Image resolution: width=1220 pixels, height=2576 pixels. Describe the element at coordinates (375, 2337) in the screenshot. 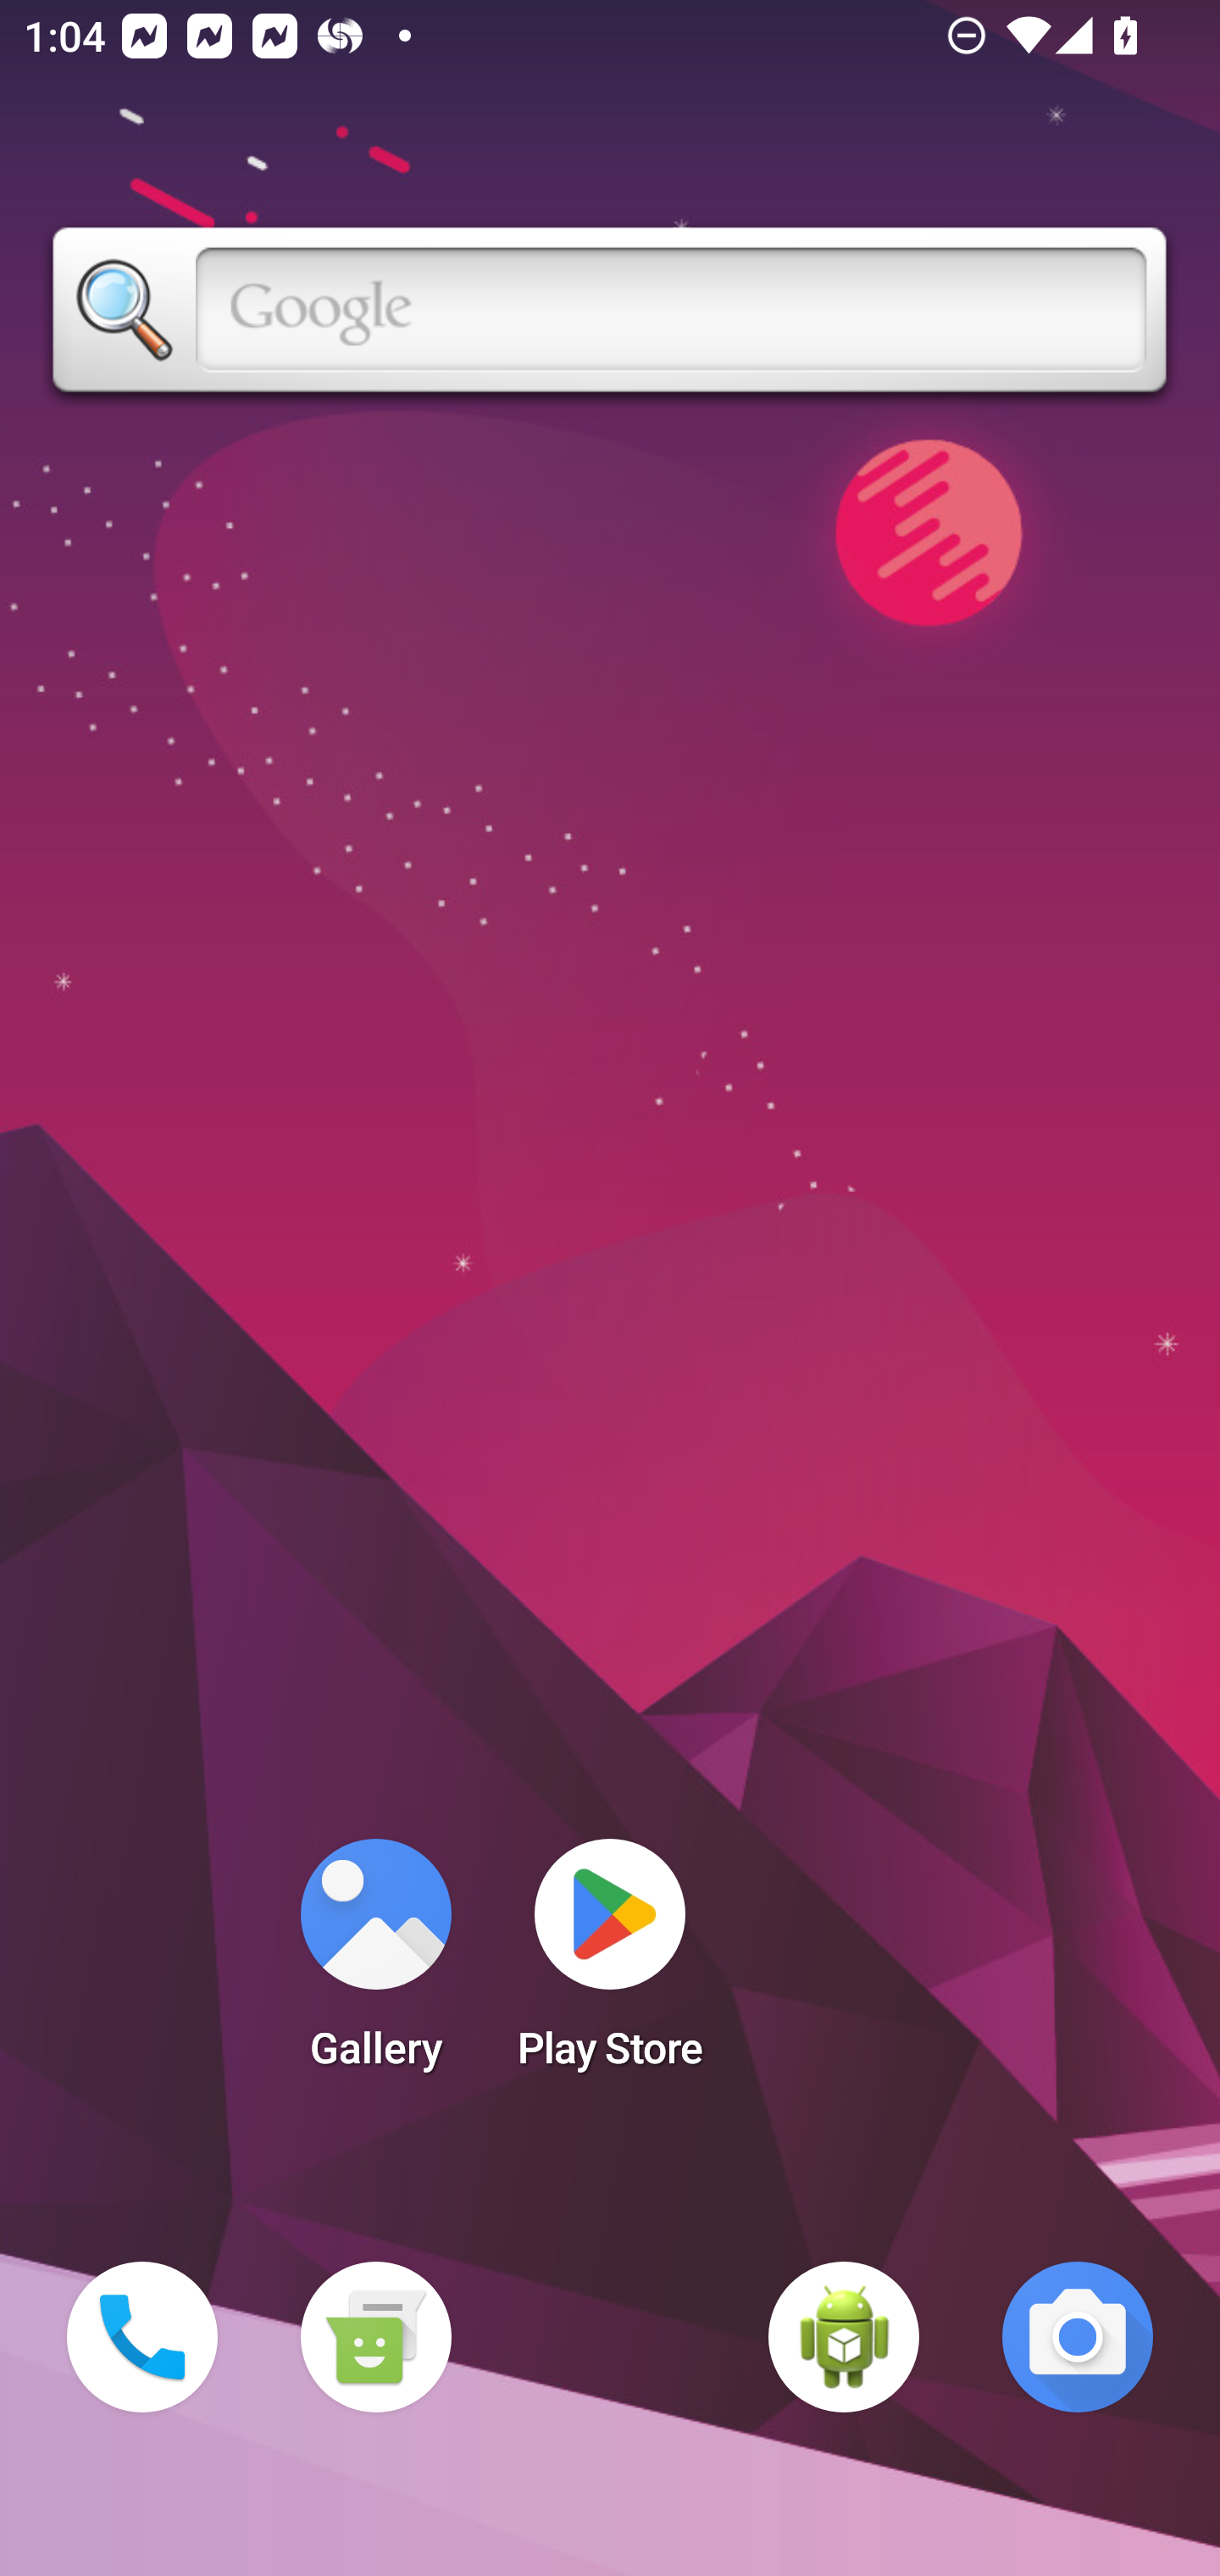

I see `Messaging` at that location.